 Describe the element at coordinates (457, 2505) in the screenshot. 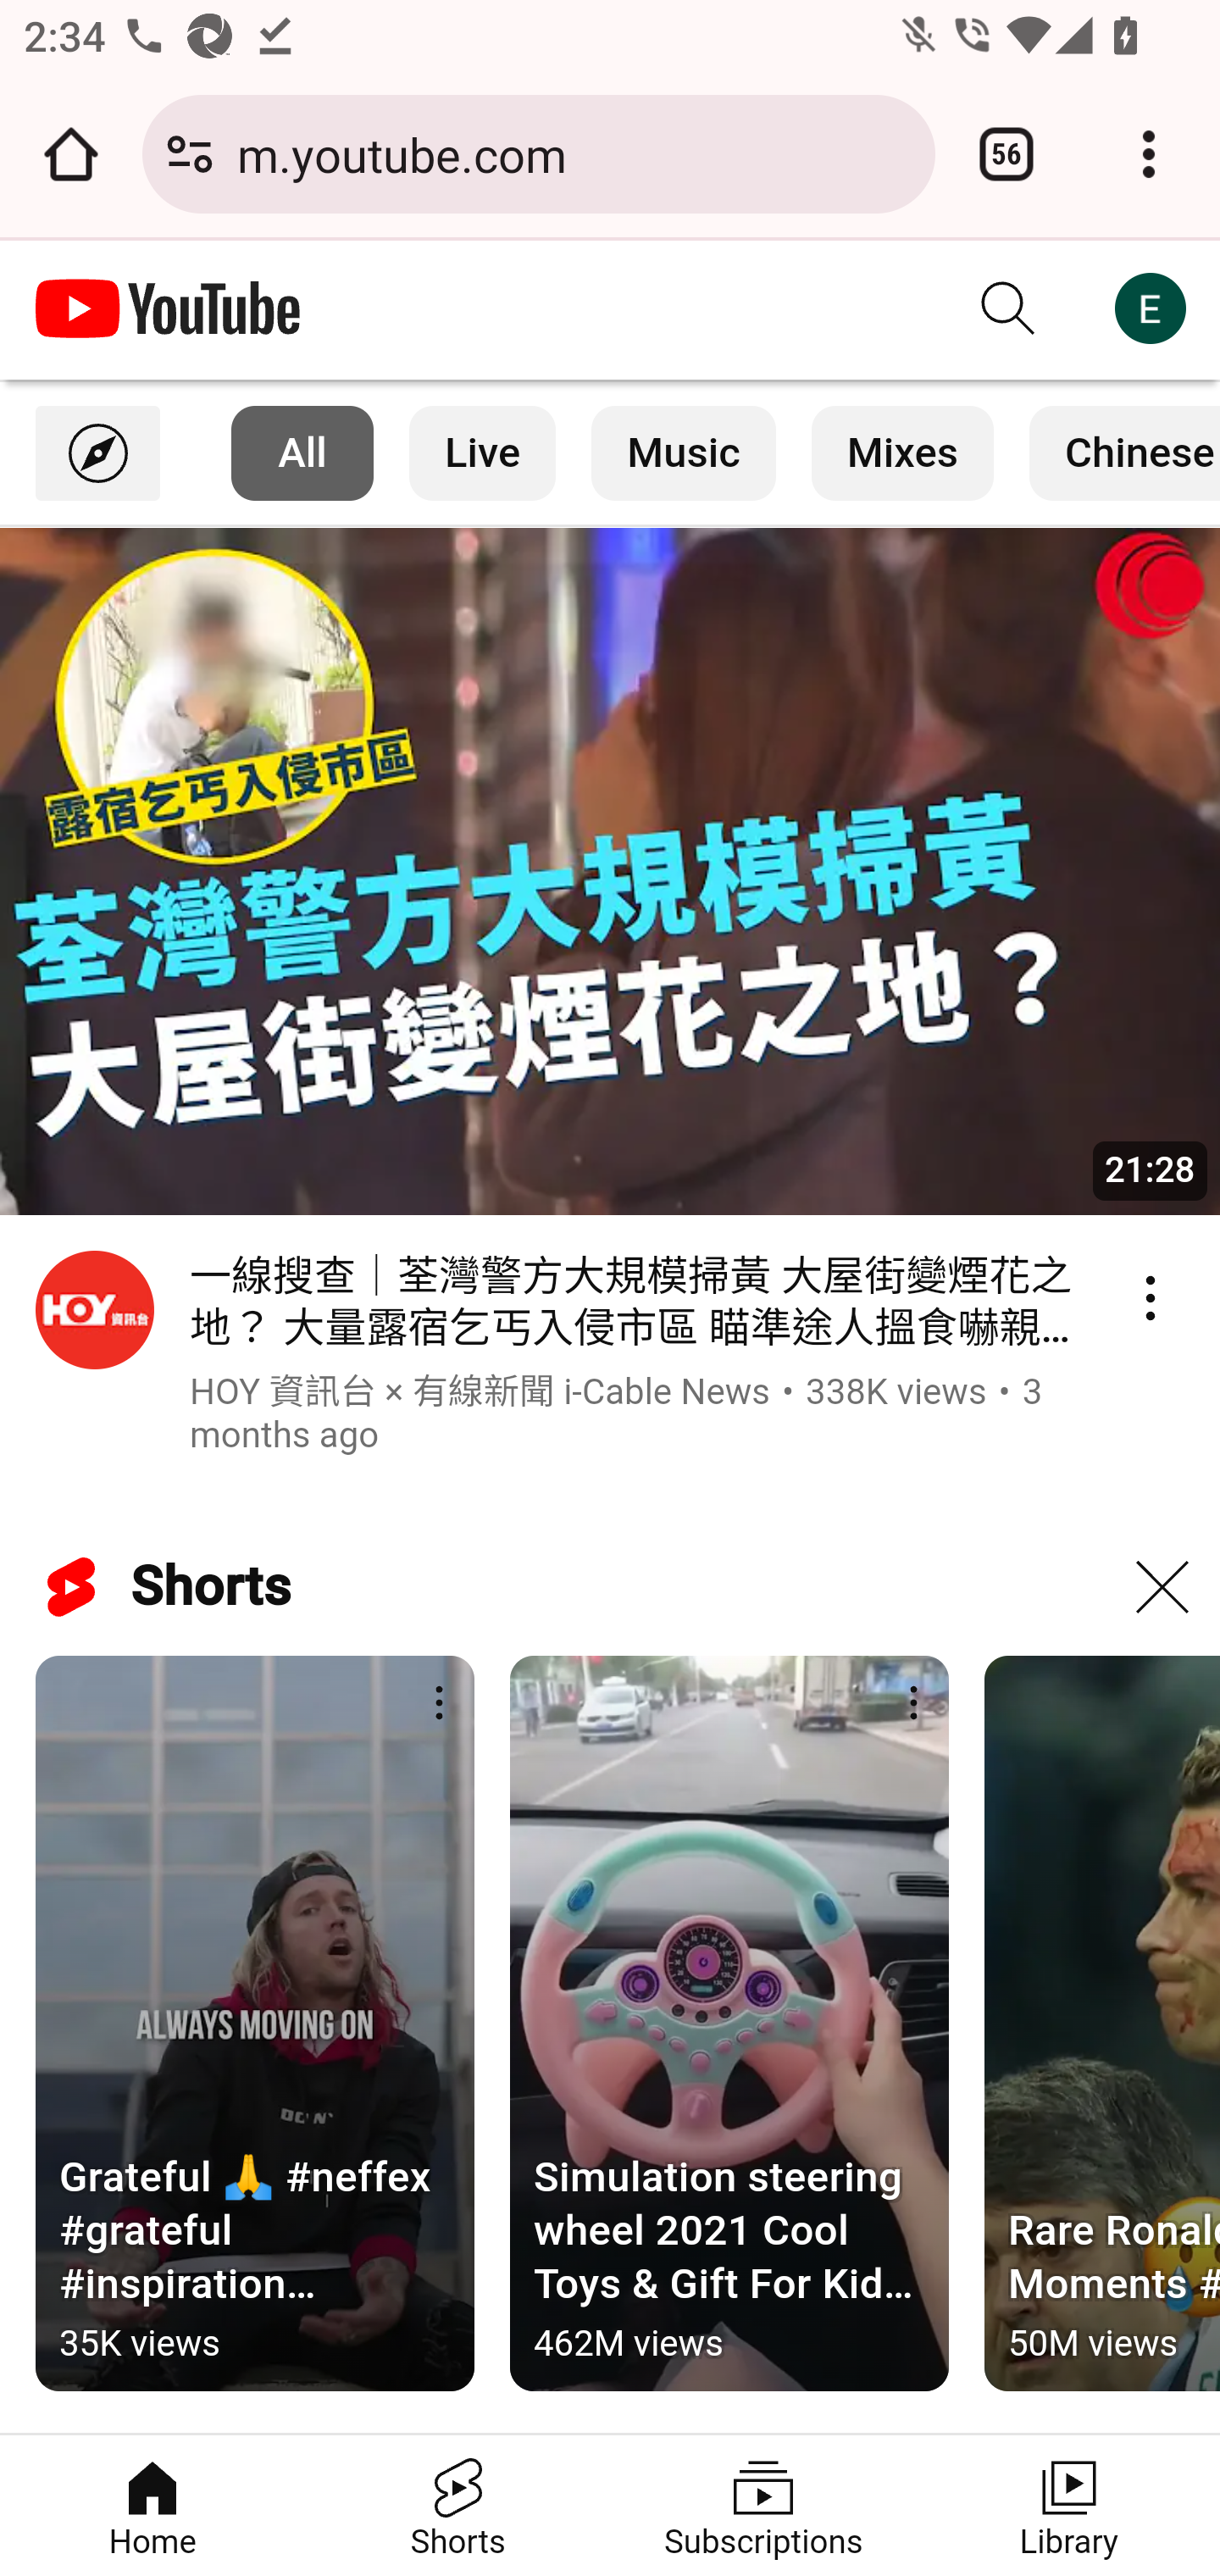

I see `Shorts` at that location.